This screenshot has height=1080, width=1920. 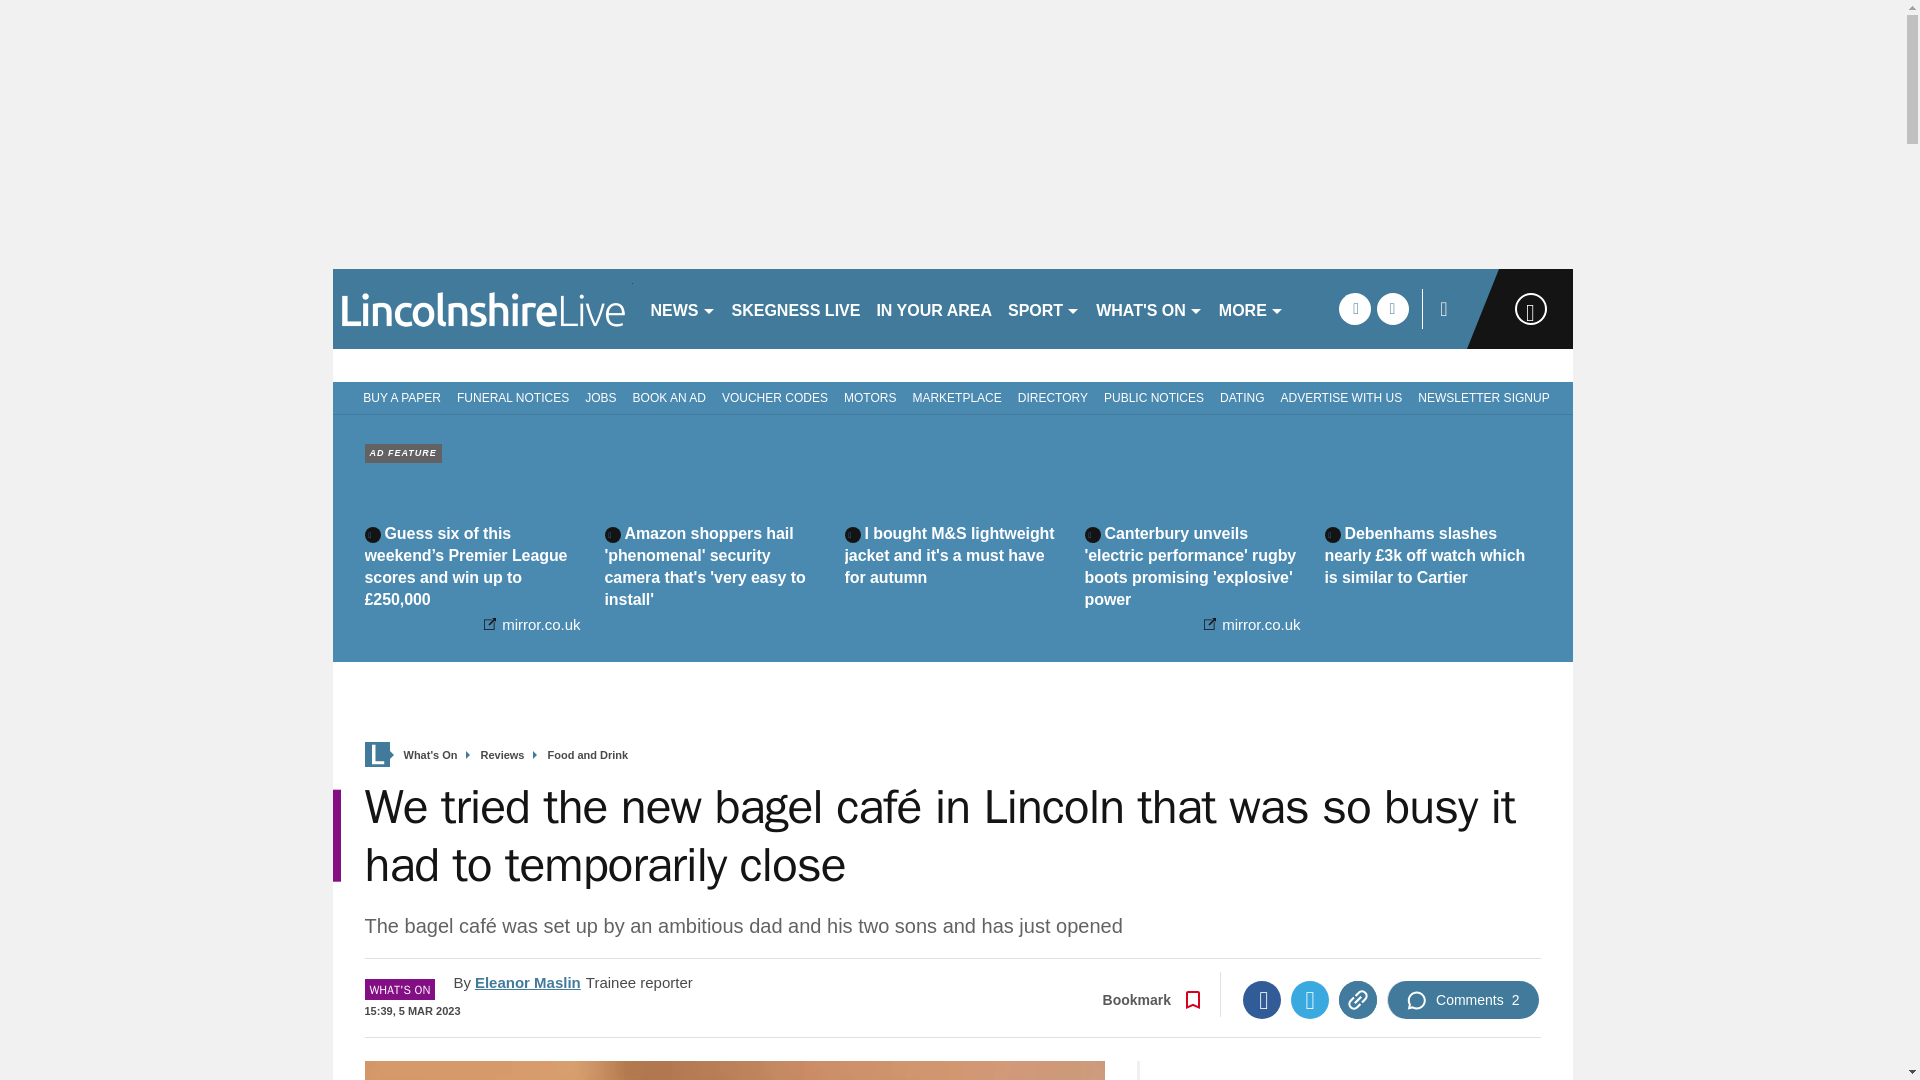 What do you see at coordinates (1309, 1000) in the screenshot?
I see `Twitter` at bounding box center [1309, 1000].